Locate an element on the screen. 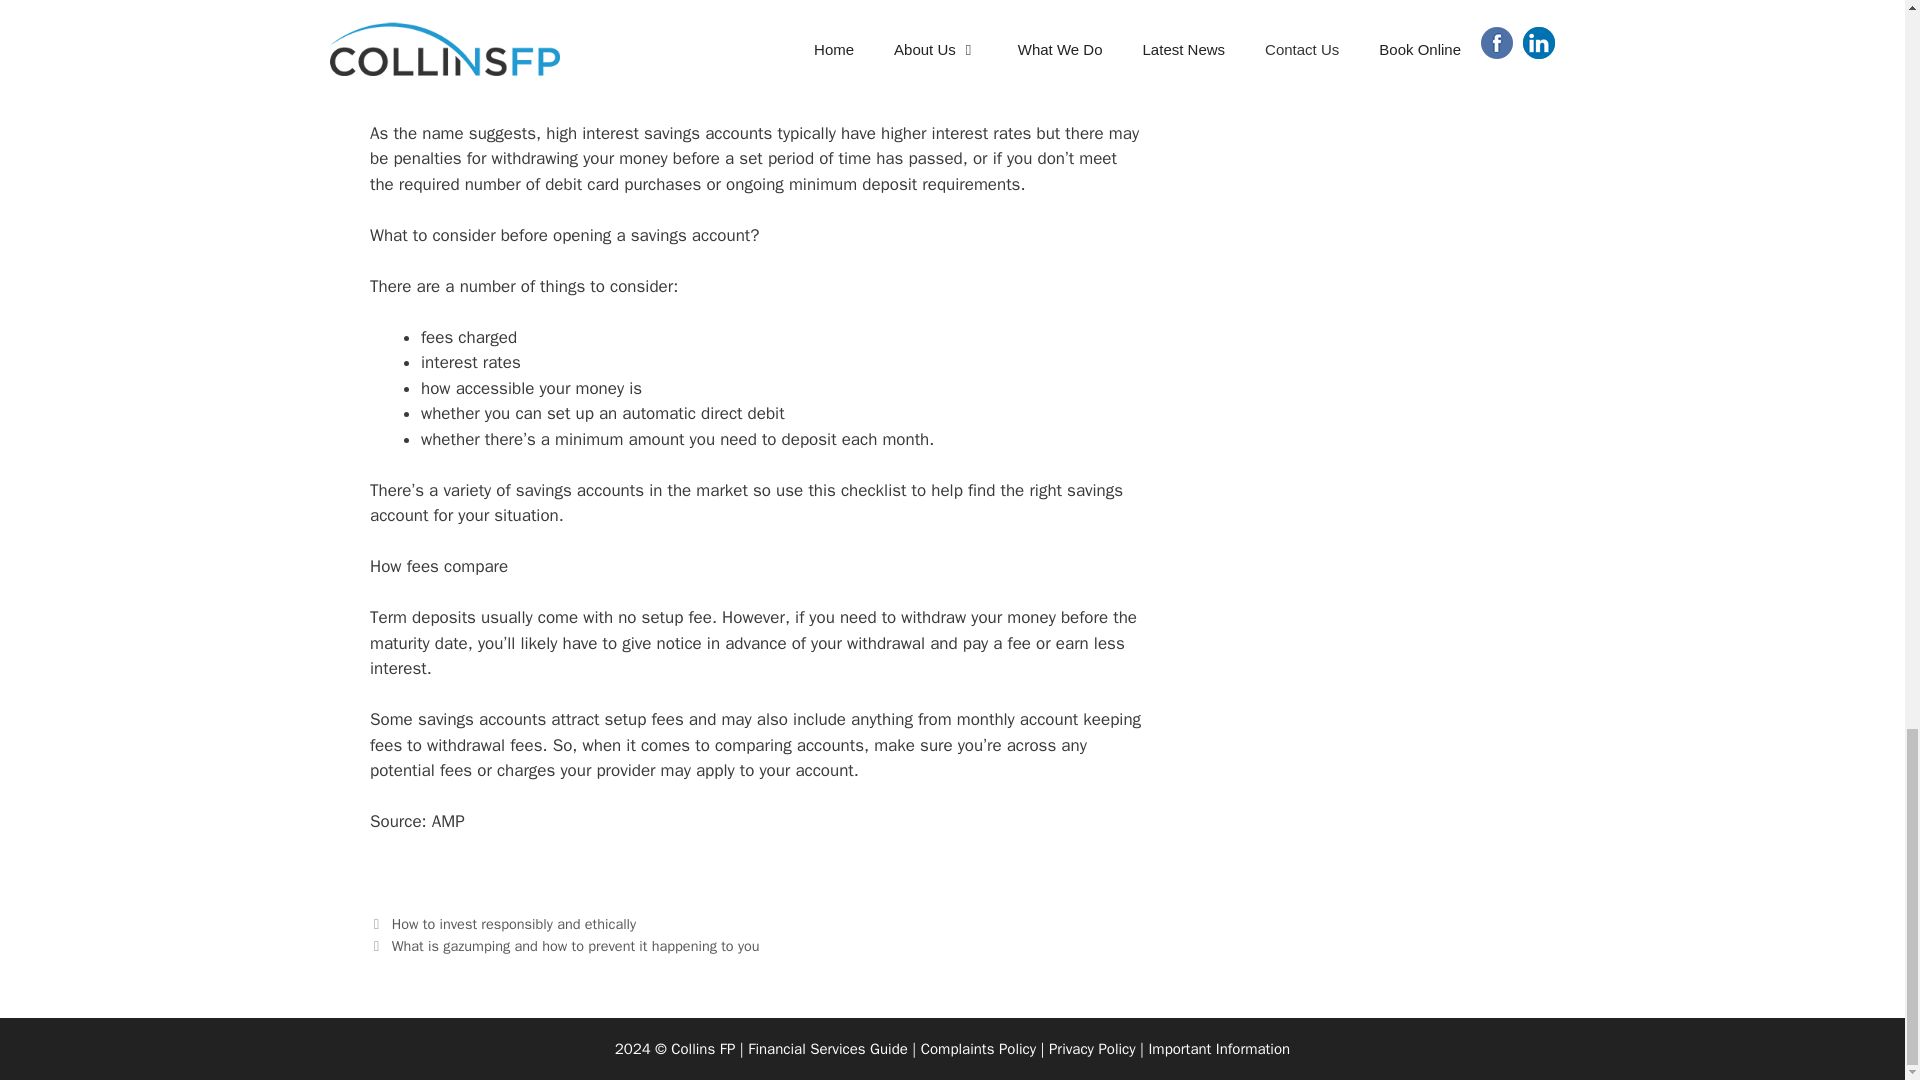  How to invest responsibly and ethically is located at coordinates (978, 1049).